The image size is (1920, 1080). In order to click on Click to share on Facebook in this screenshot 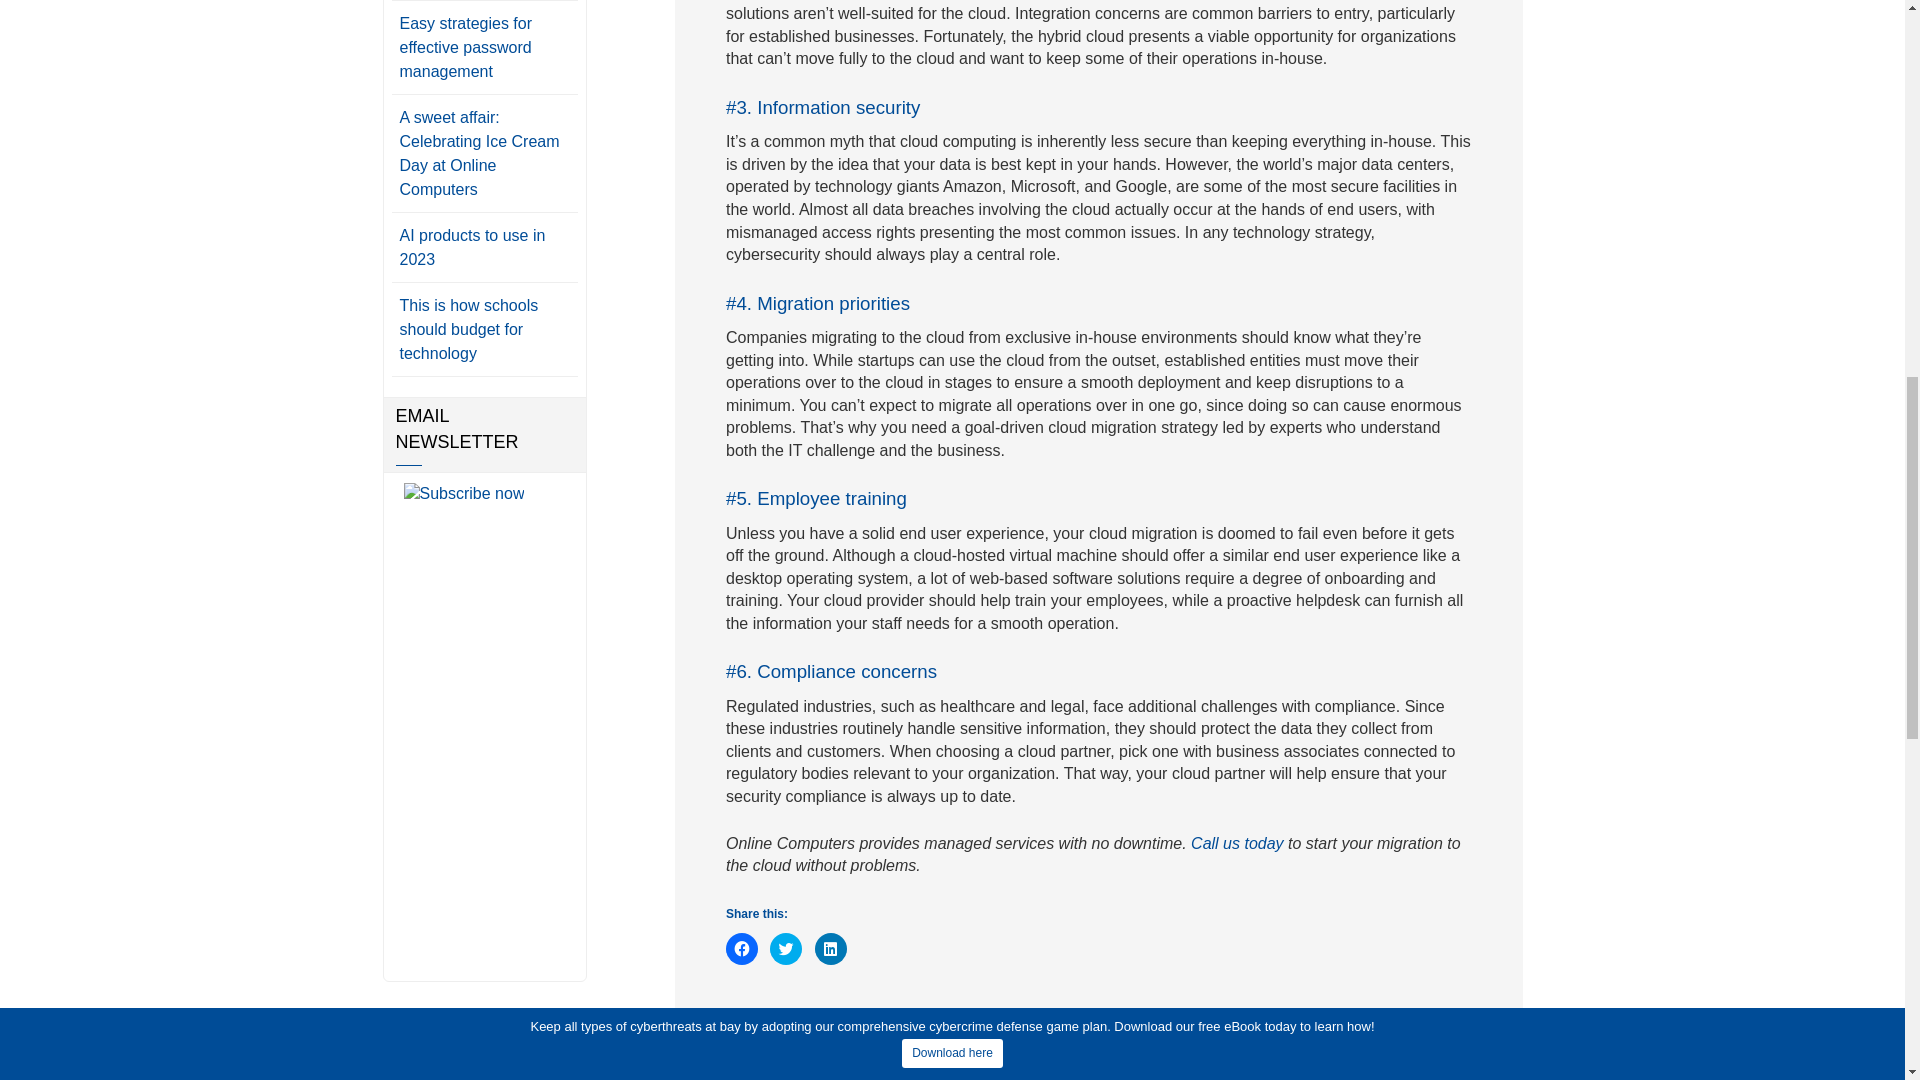, I will do `click(742, 949)`.